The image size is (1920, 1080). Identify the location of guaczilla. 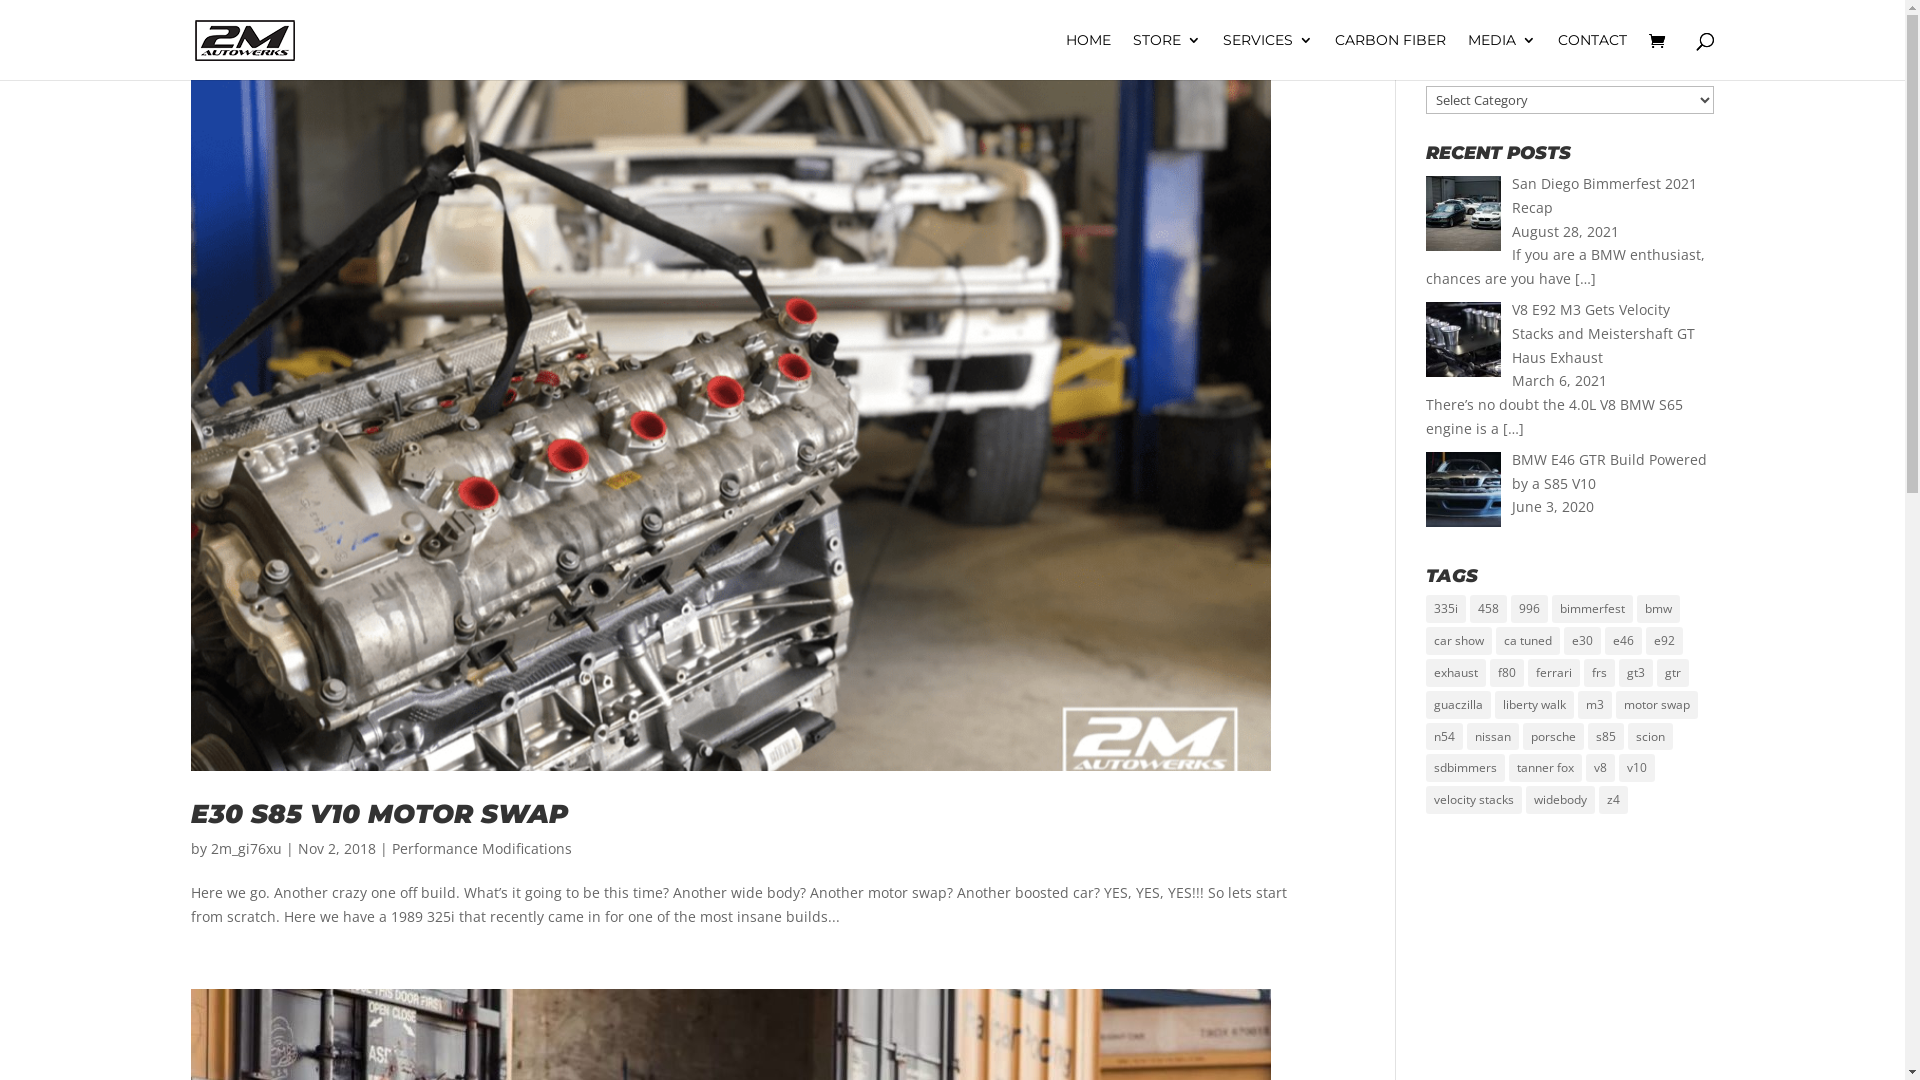
(1458, 705).